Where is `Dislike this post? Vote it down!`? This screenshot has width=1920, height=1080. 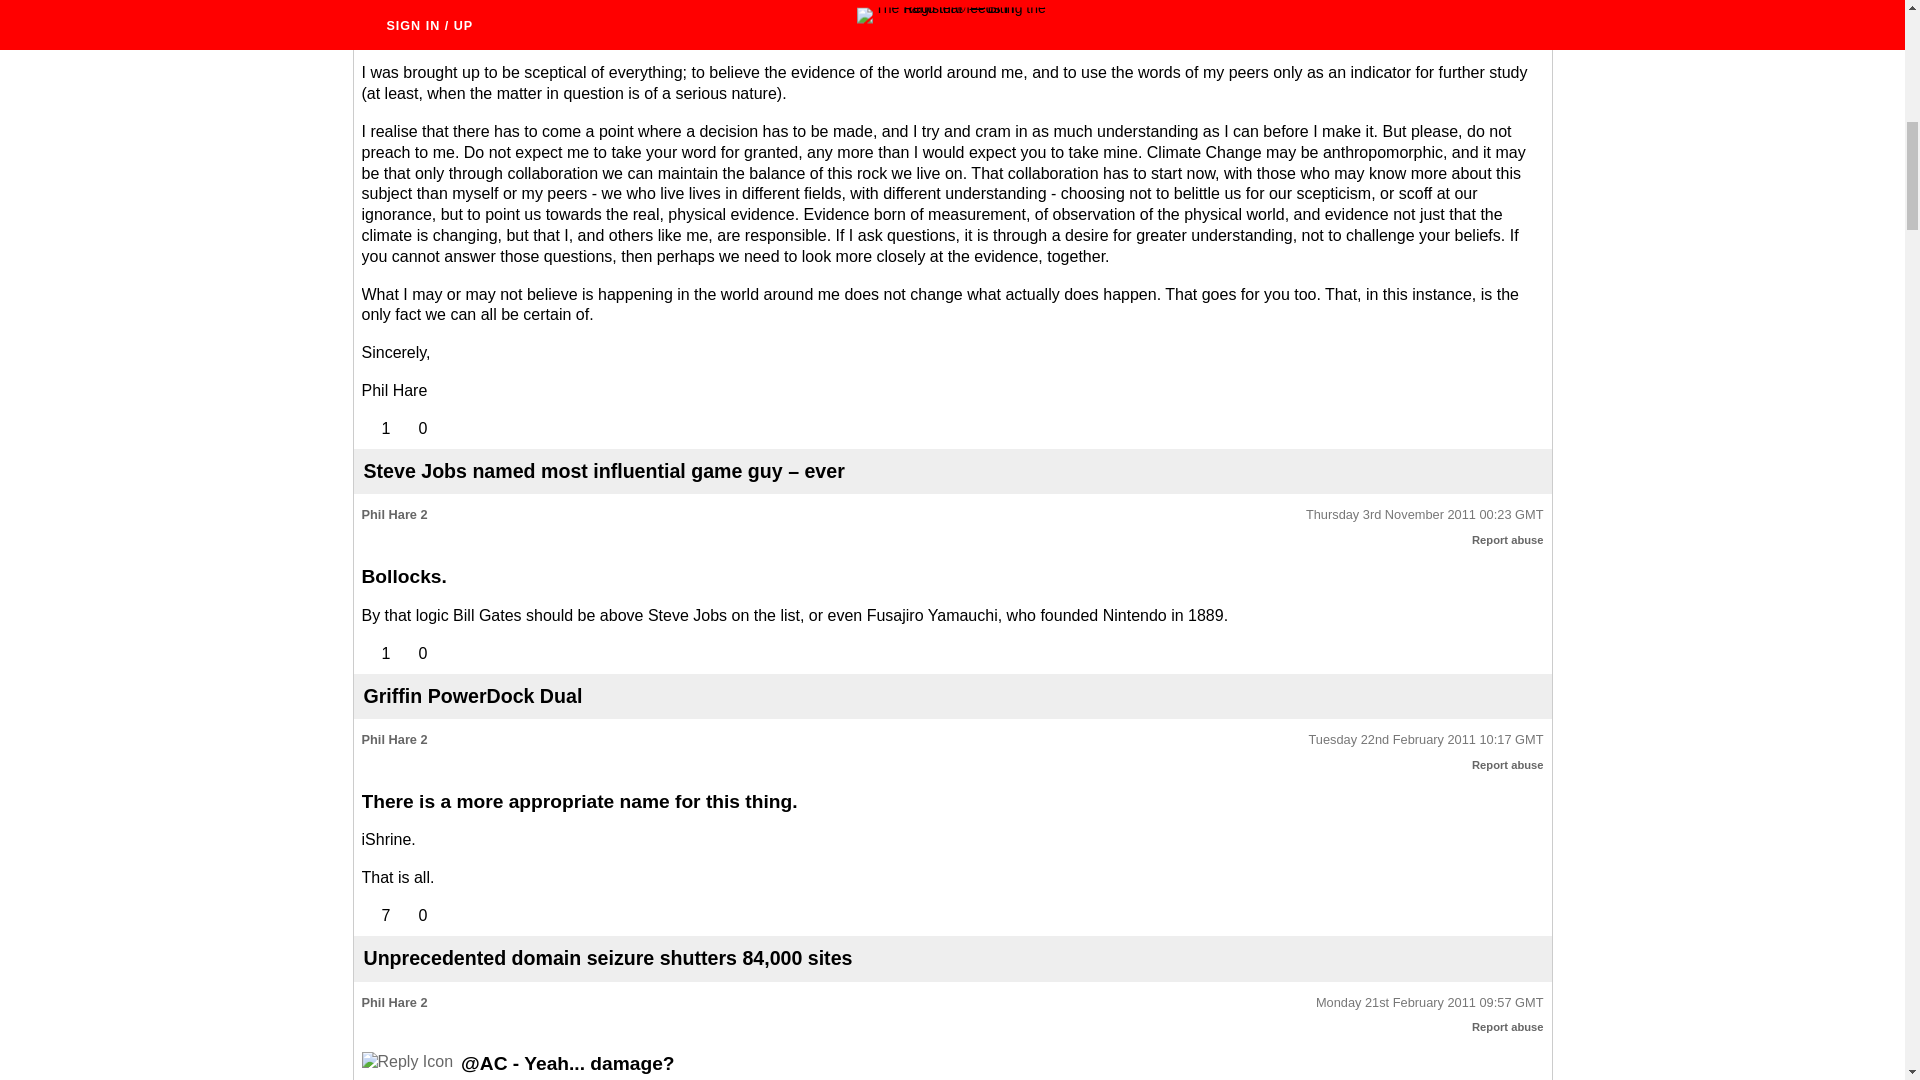
Dislike this post? Vote it down! is located at coordinates (412, 428).